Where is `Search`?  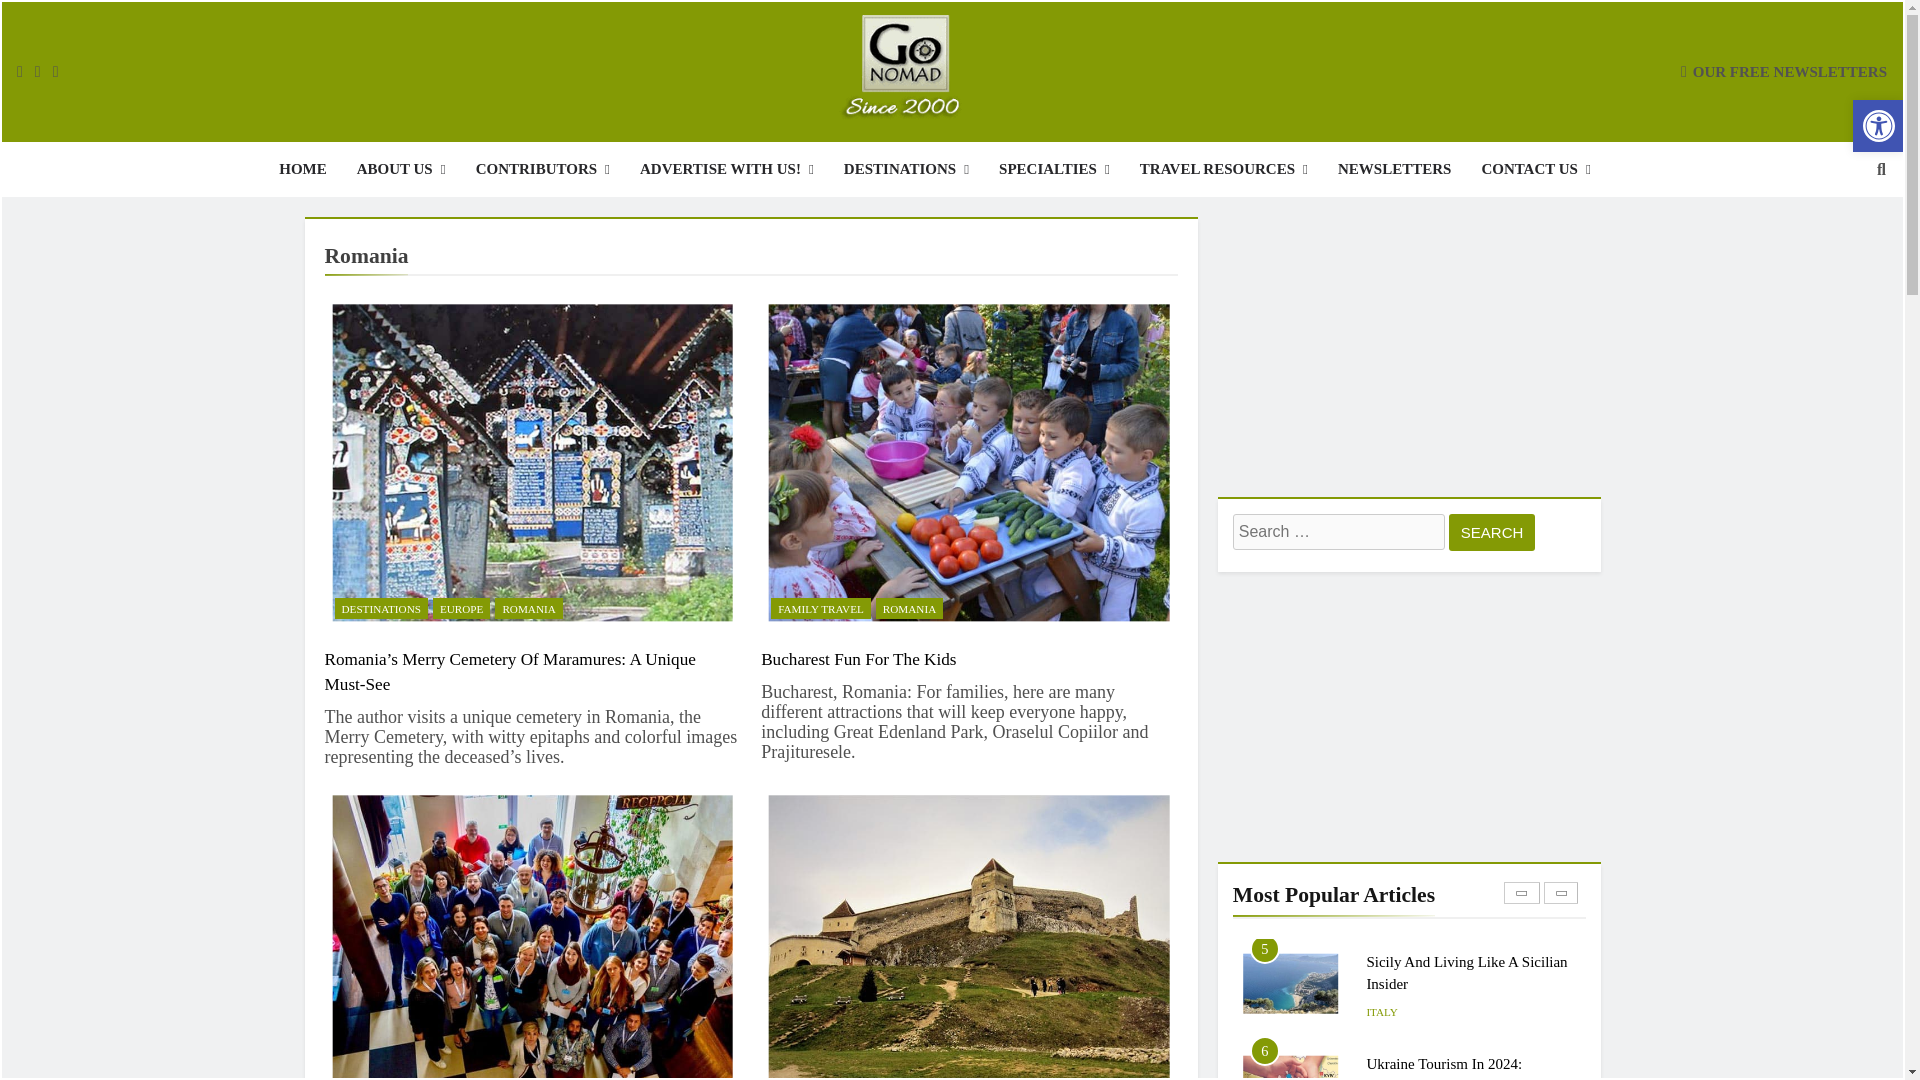 Search is located at coordinates (1492, 532).